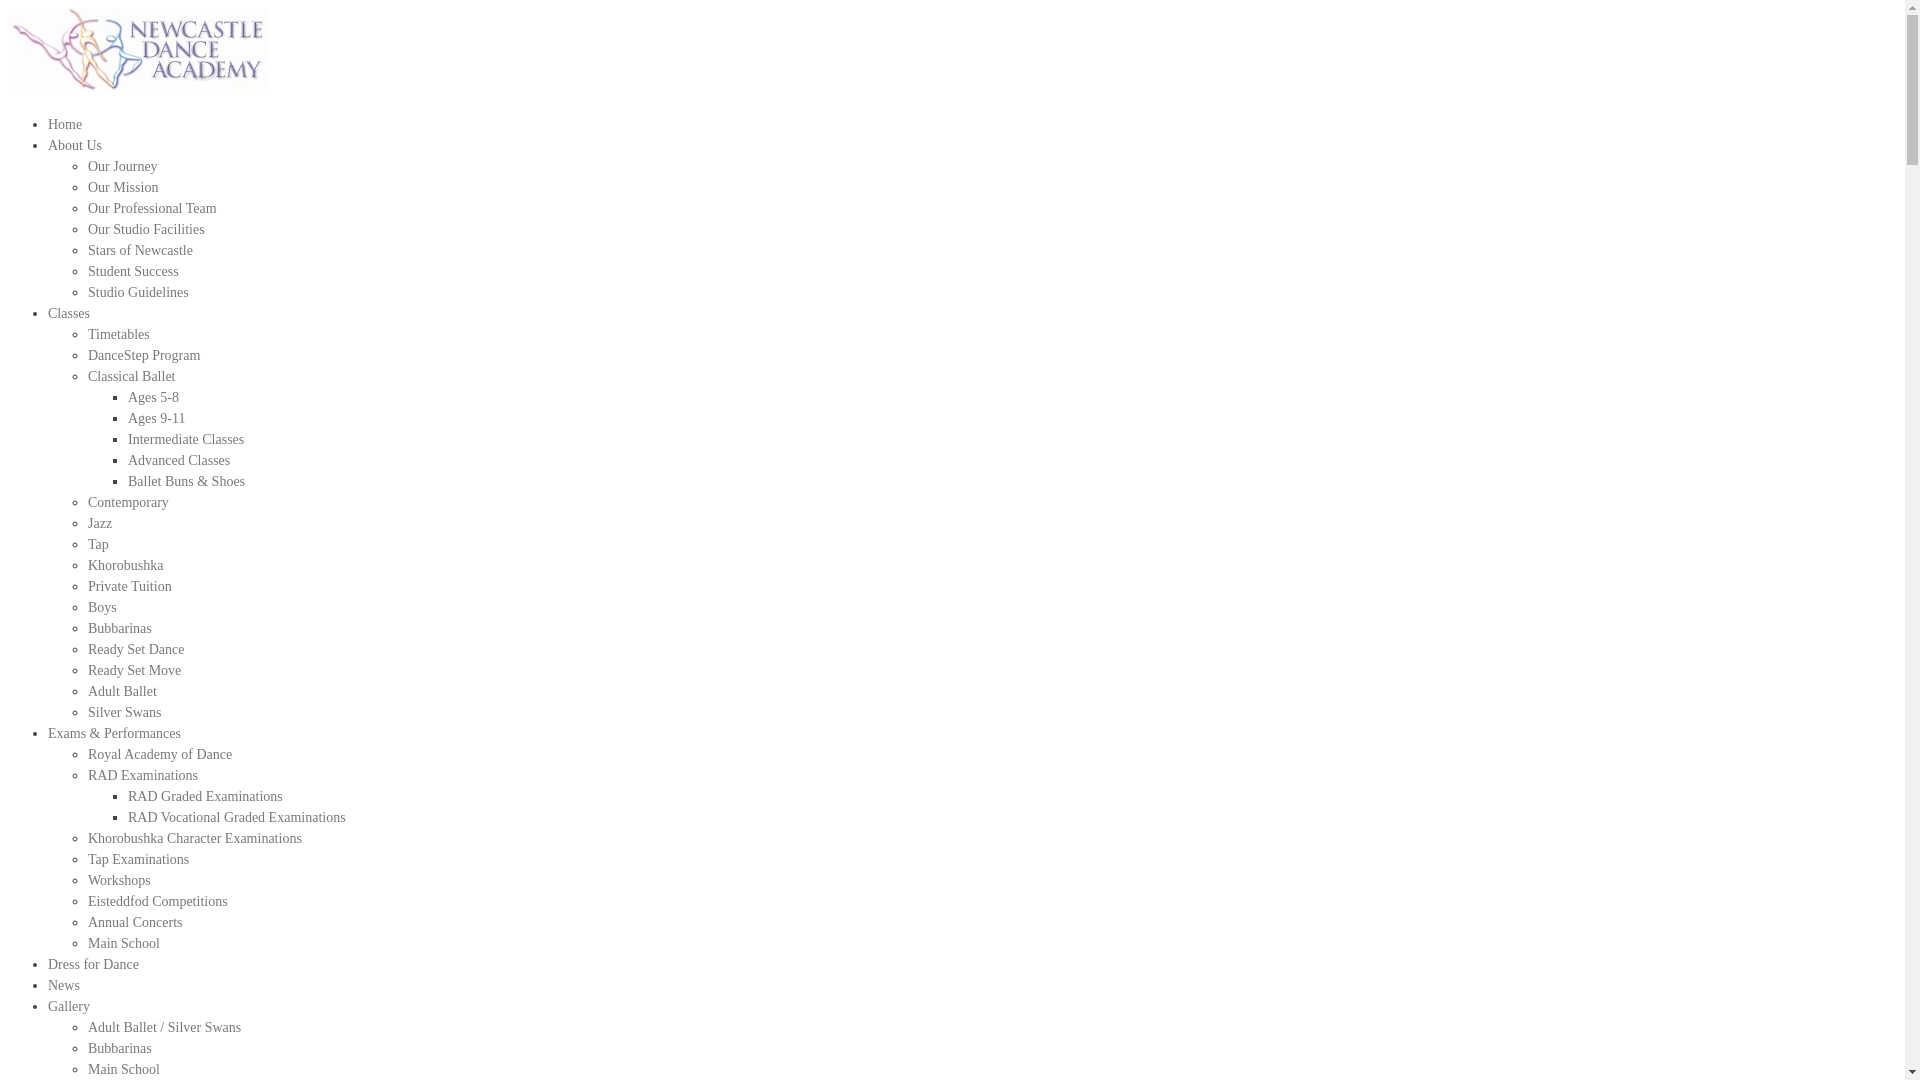  Describe the element at coordinates (123, 188) in the screenshot. I see `Our Mission` at that location.